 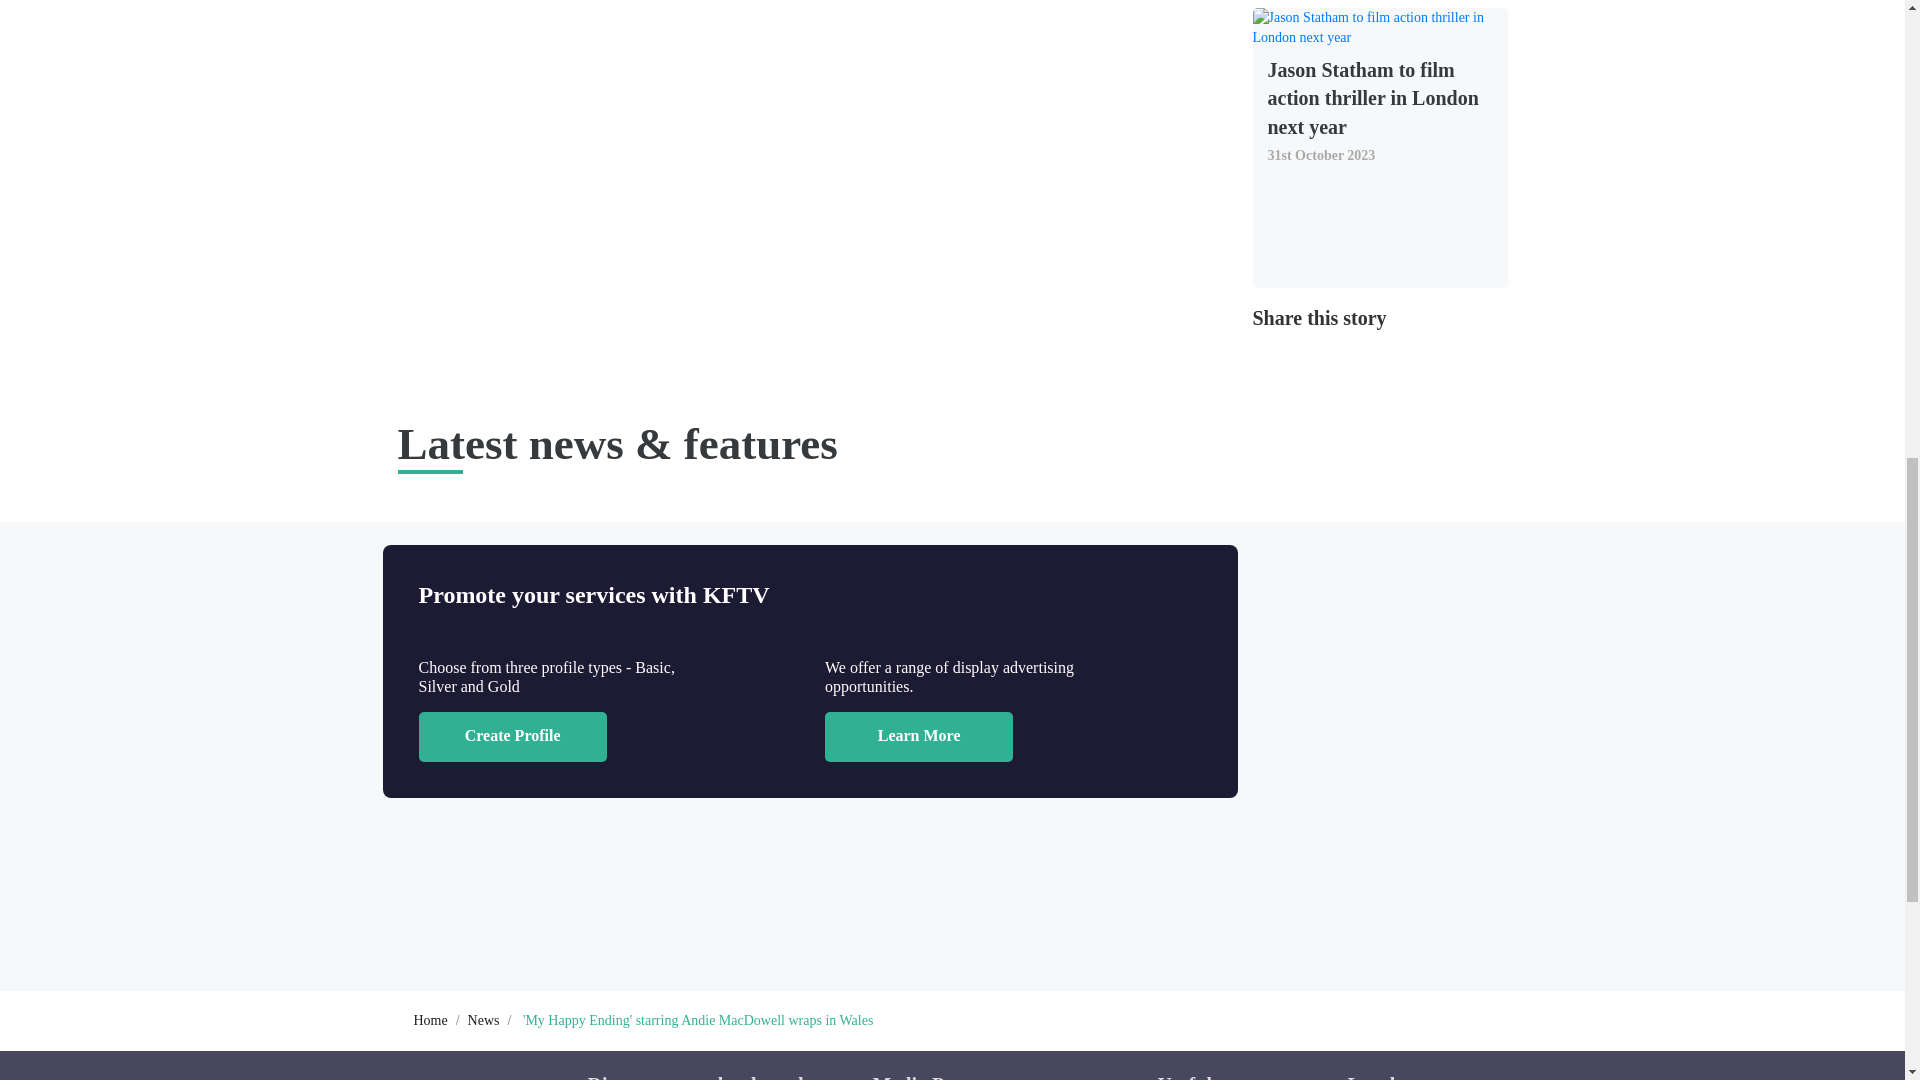 What do you see at coordinates (512, 736) in the screenshot?
I see `Create Profile` at bounding box center [512, 736].